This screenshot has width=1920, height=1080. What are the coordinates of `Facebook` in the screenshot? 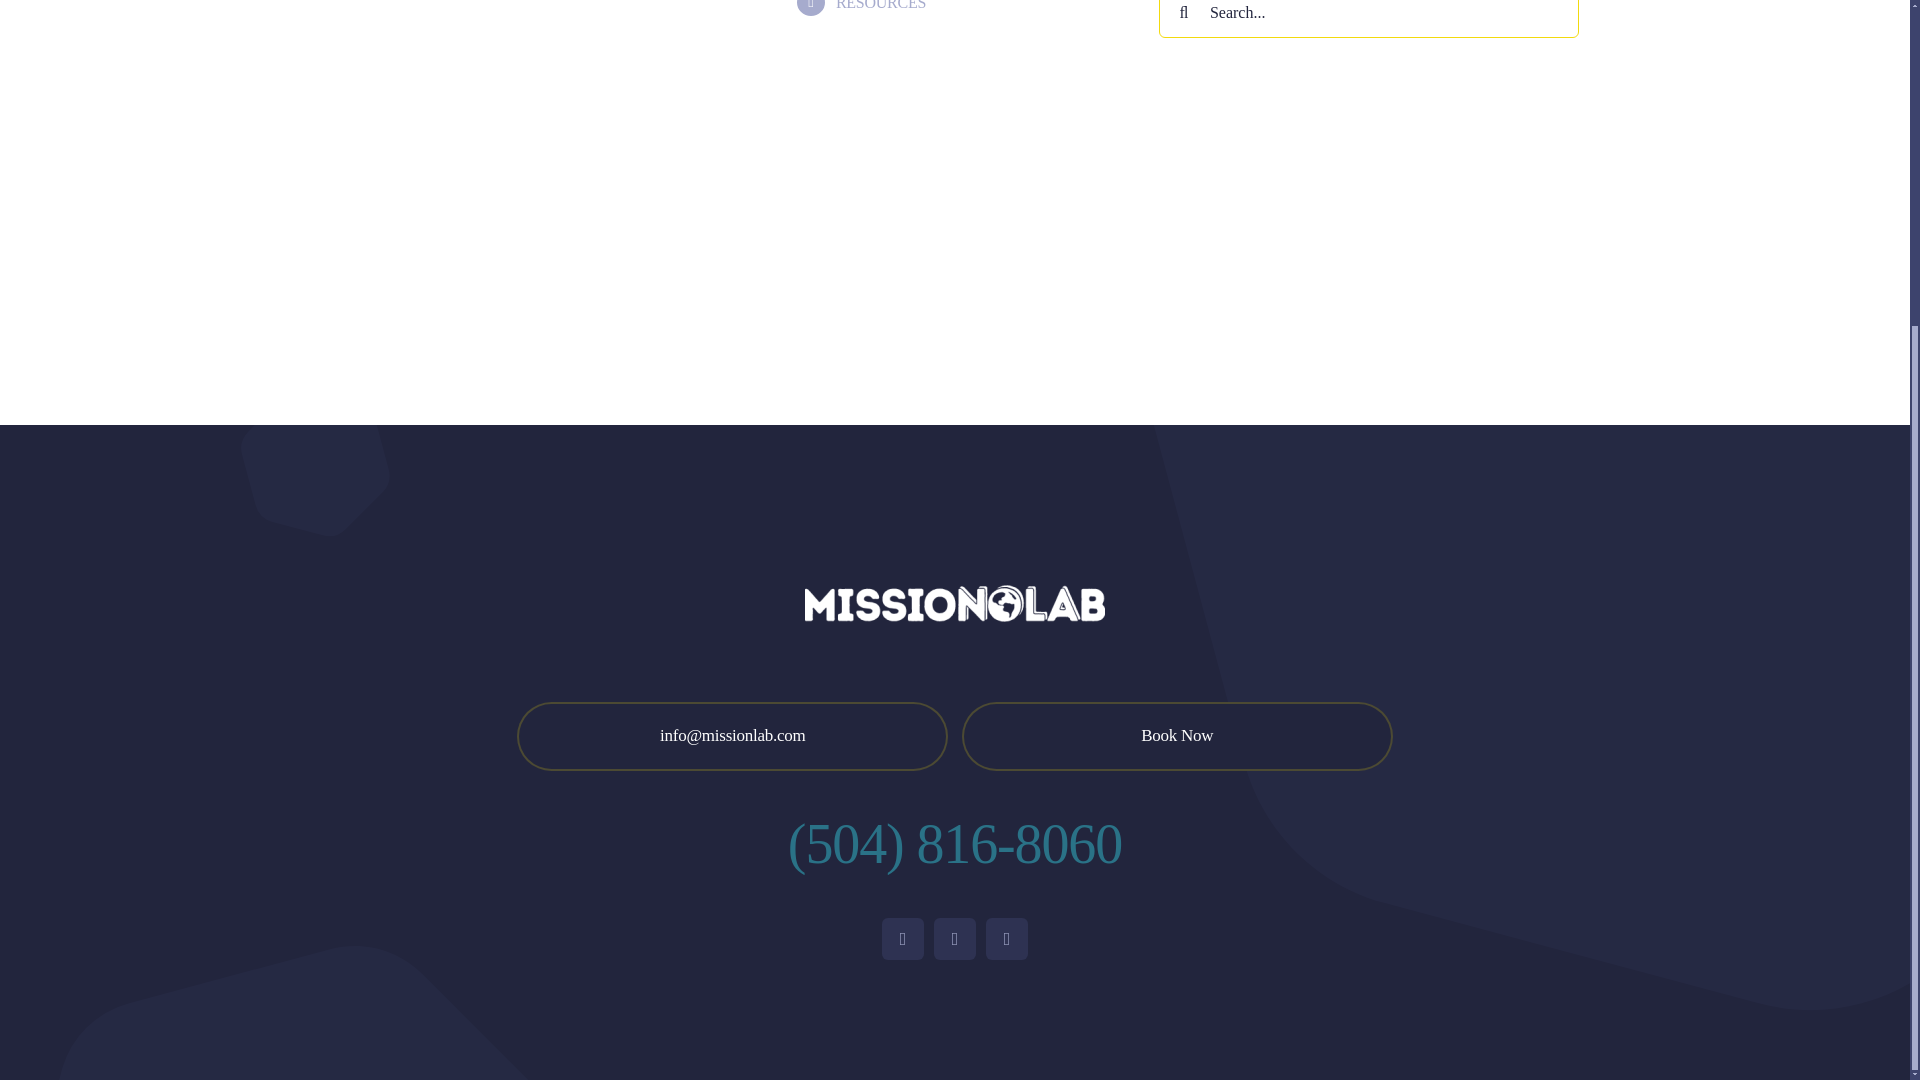 It's located at (902, 939).